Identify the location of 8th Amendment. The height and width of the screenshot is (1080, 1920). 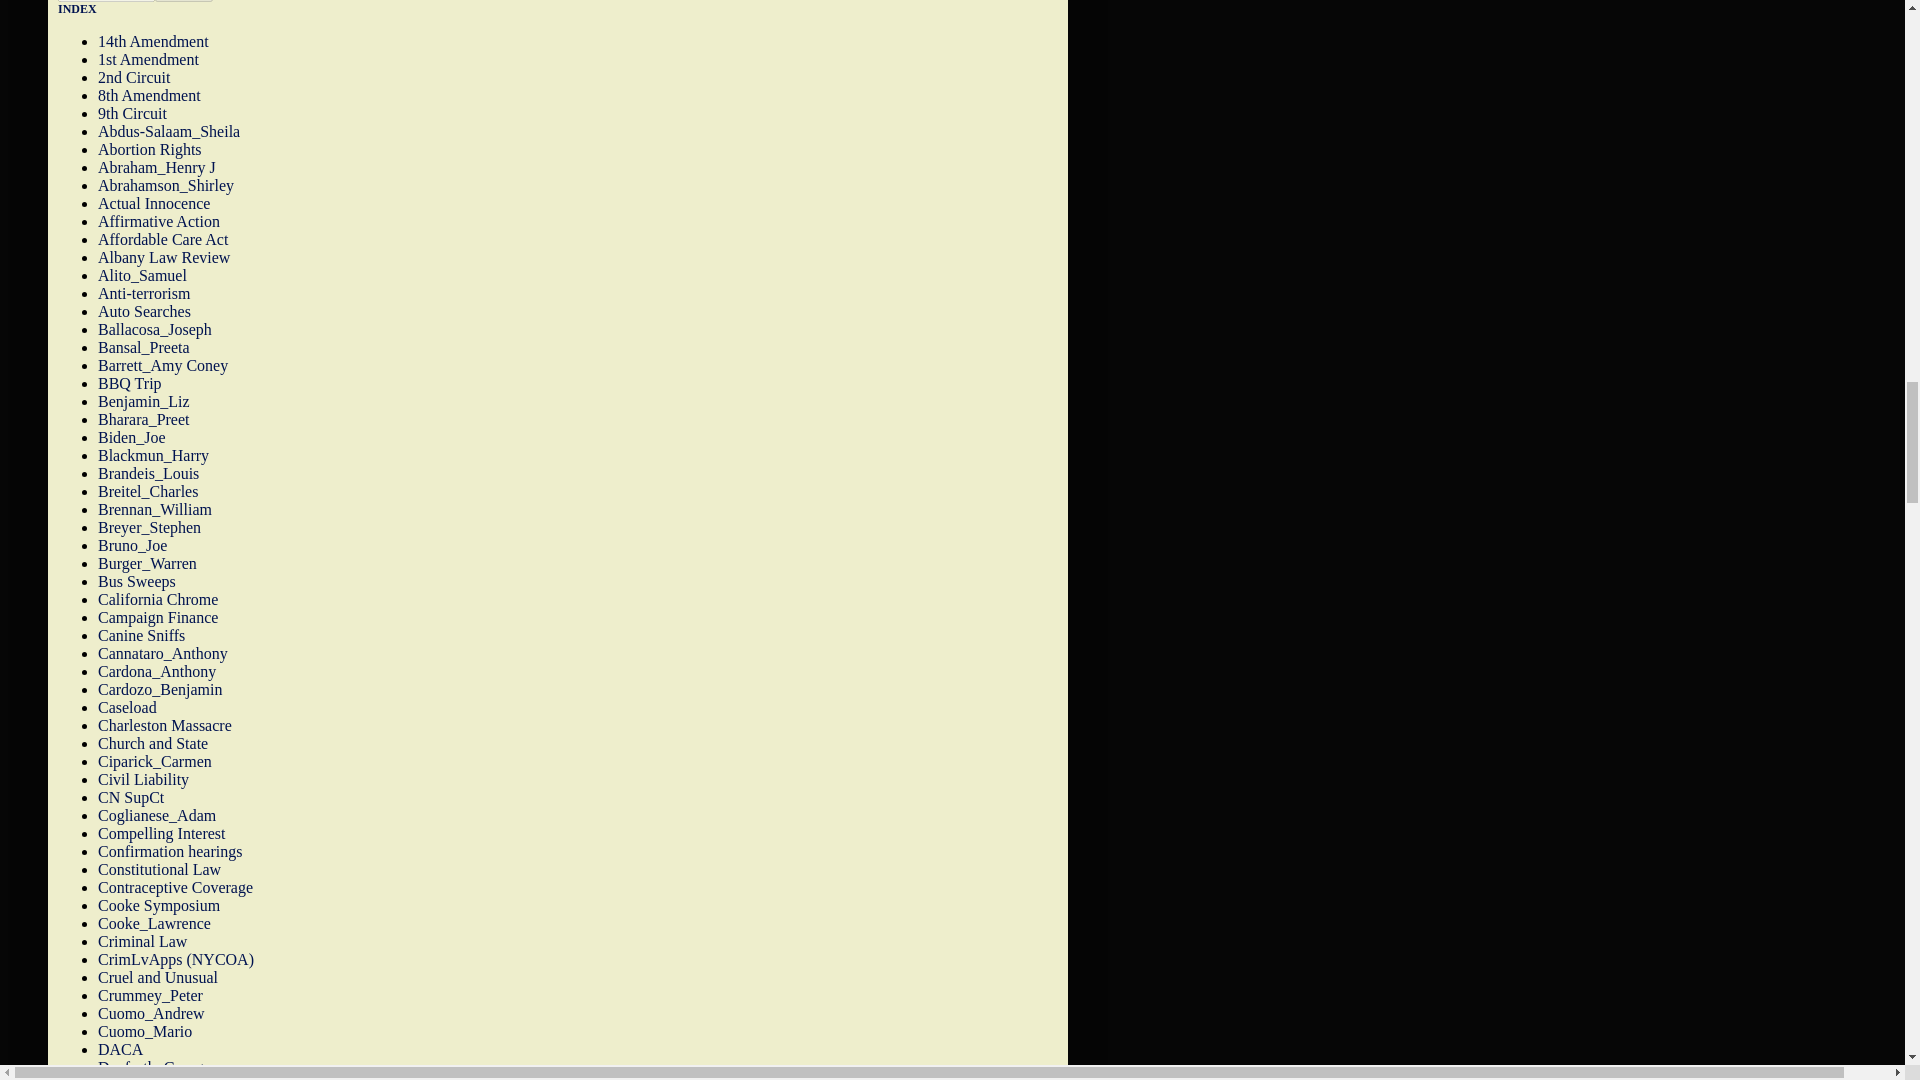
(149, 95).